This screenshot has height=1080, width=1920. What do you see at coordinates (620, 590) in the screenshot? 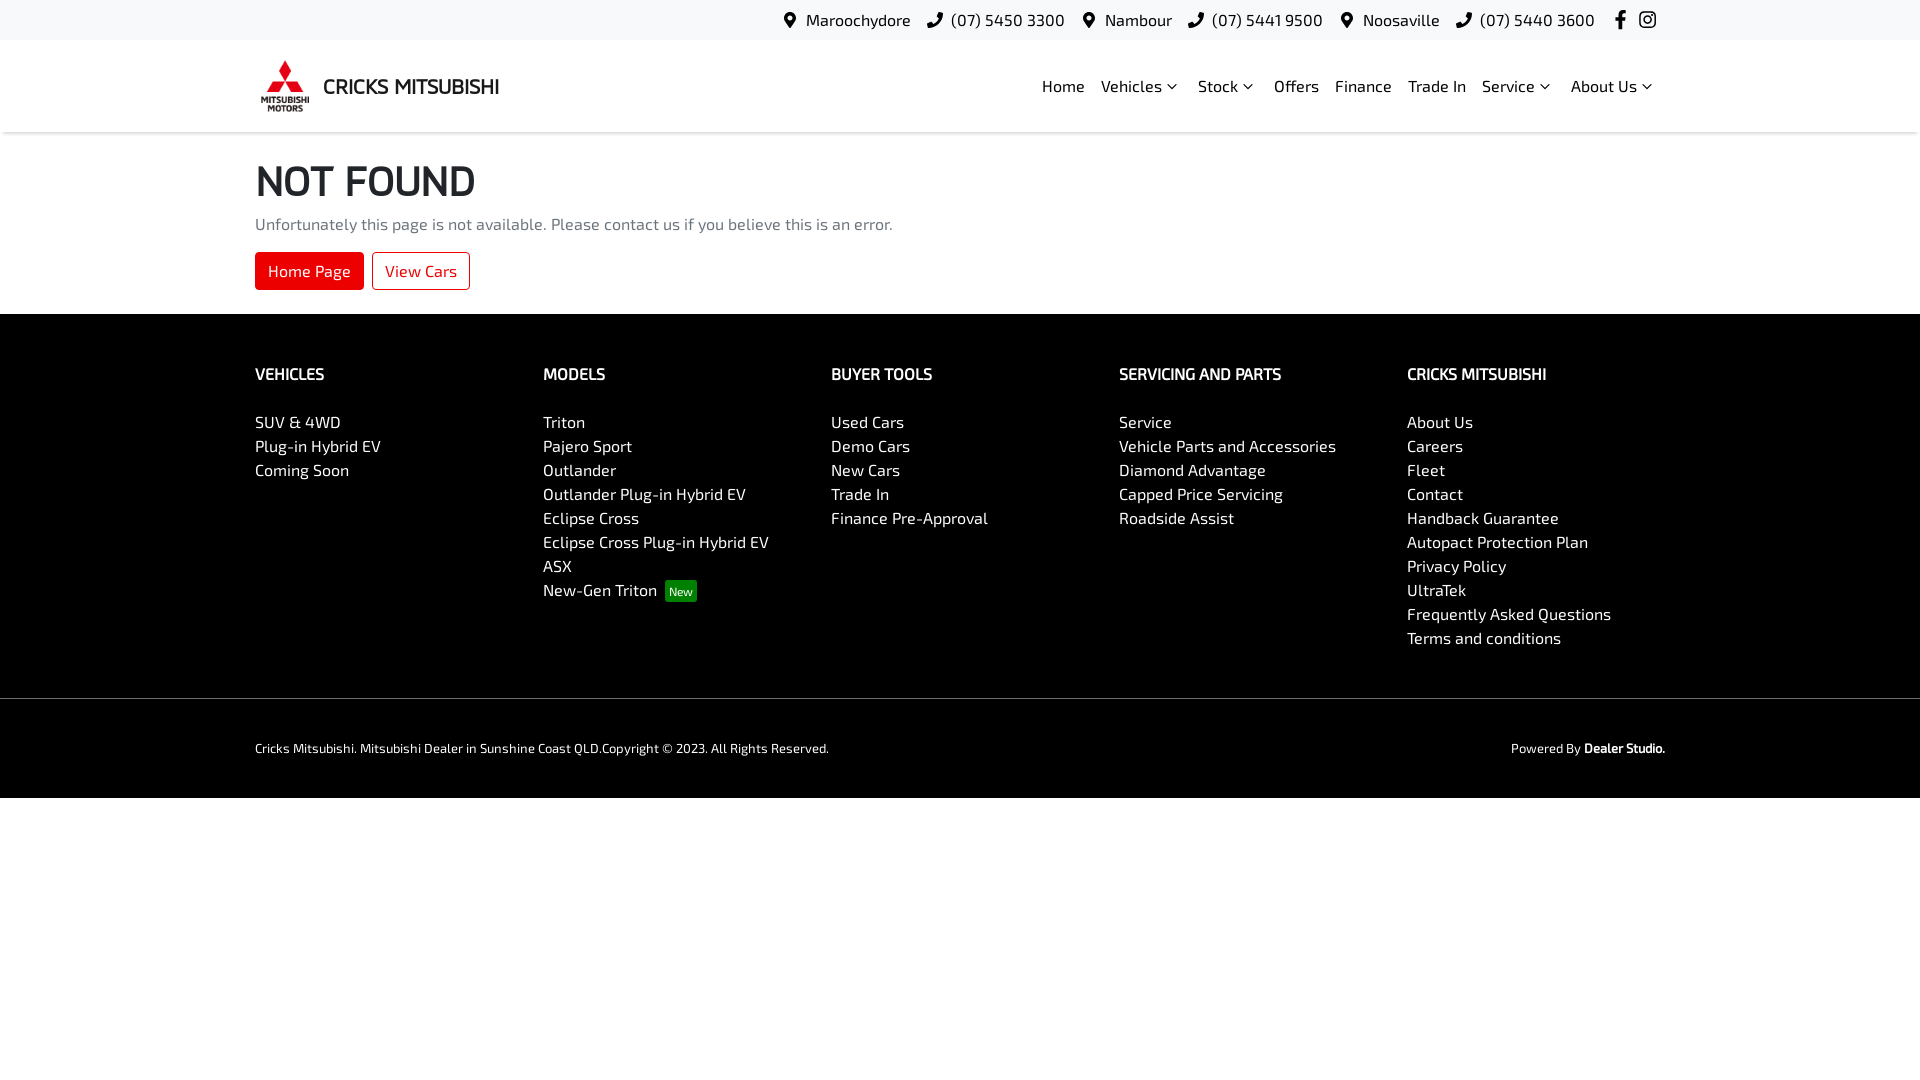
I see `New-Gen Triton` at bounding box center [620, 590].